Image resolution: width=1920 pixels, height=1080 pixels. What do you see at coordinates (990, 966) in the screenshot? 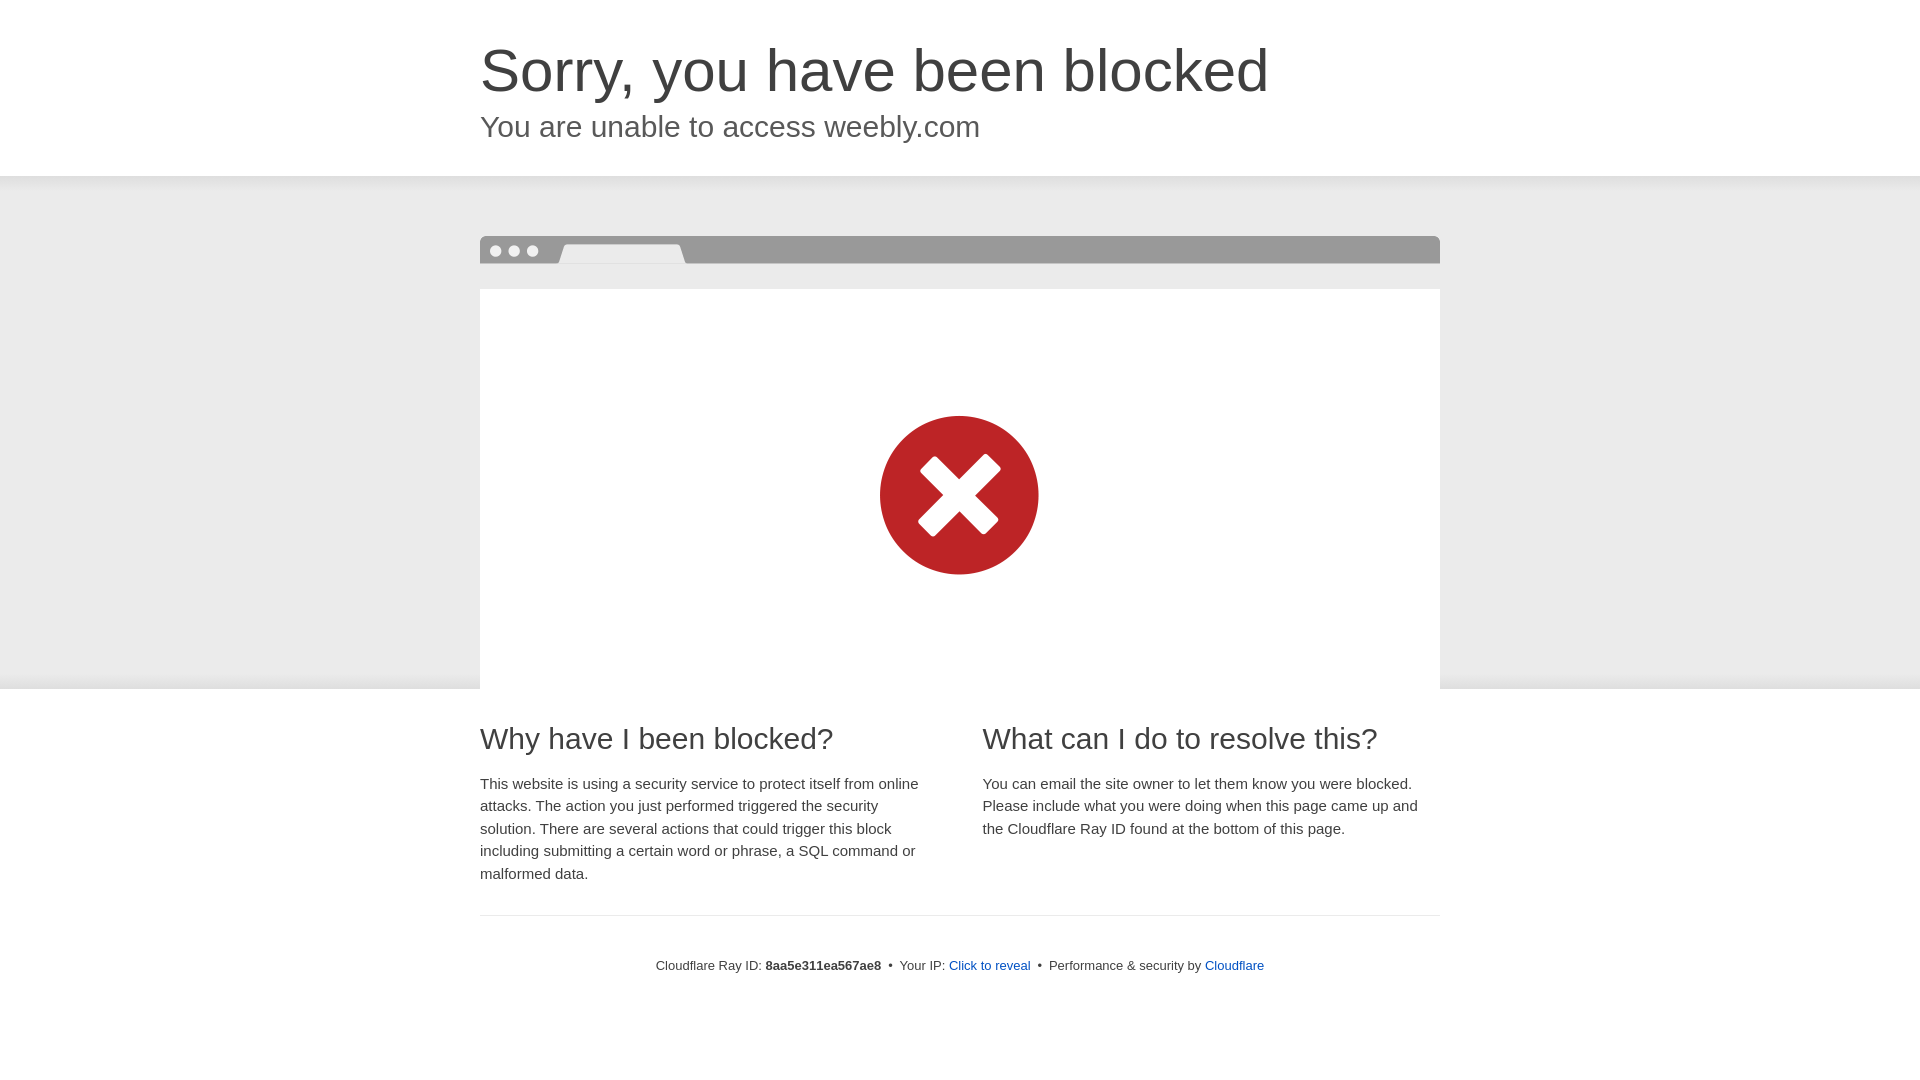
I see `Click to reveal` at bounding box center [990, 966].